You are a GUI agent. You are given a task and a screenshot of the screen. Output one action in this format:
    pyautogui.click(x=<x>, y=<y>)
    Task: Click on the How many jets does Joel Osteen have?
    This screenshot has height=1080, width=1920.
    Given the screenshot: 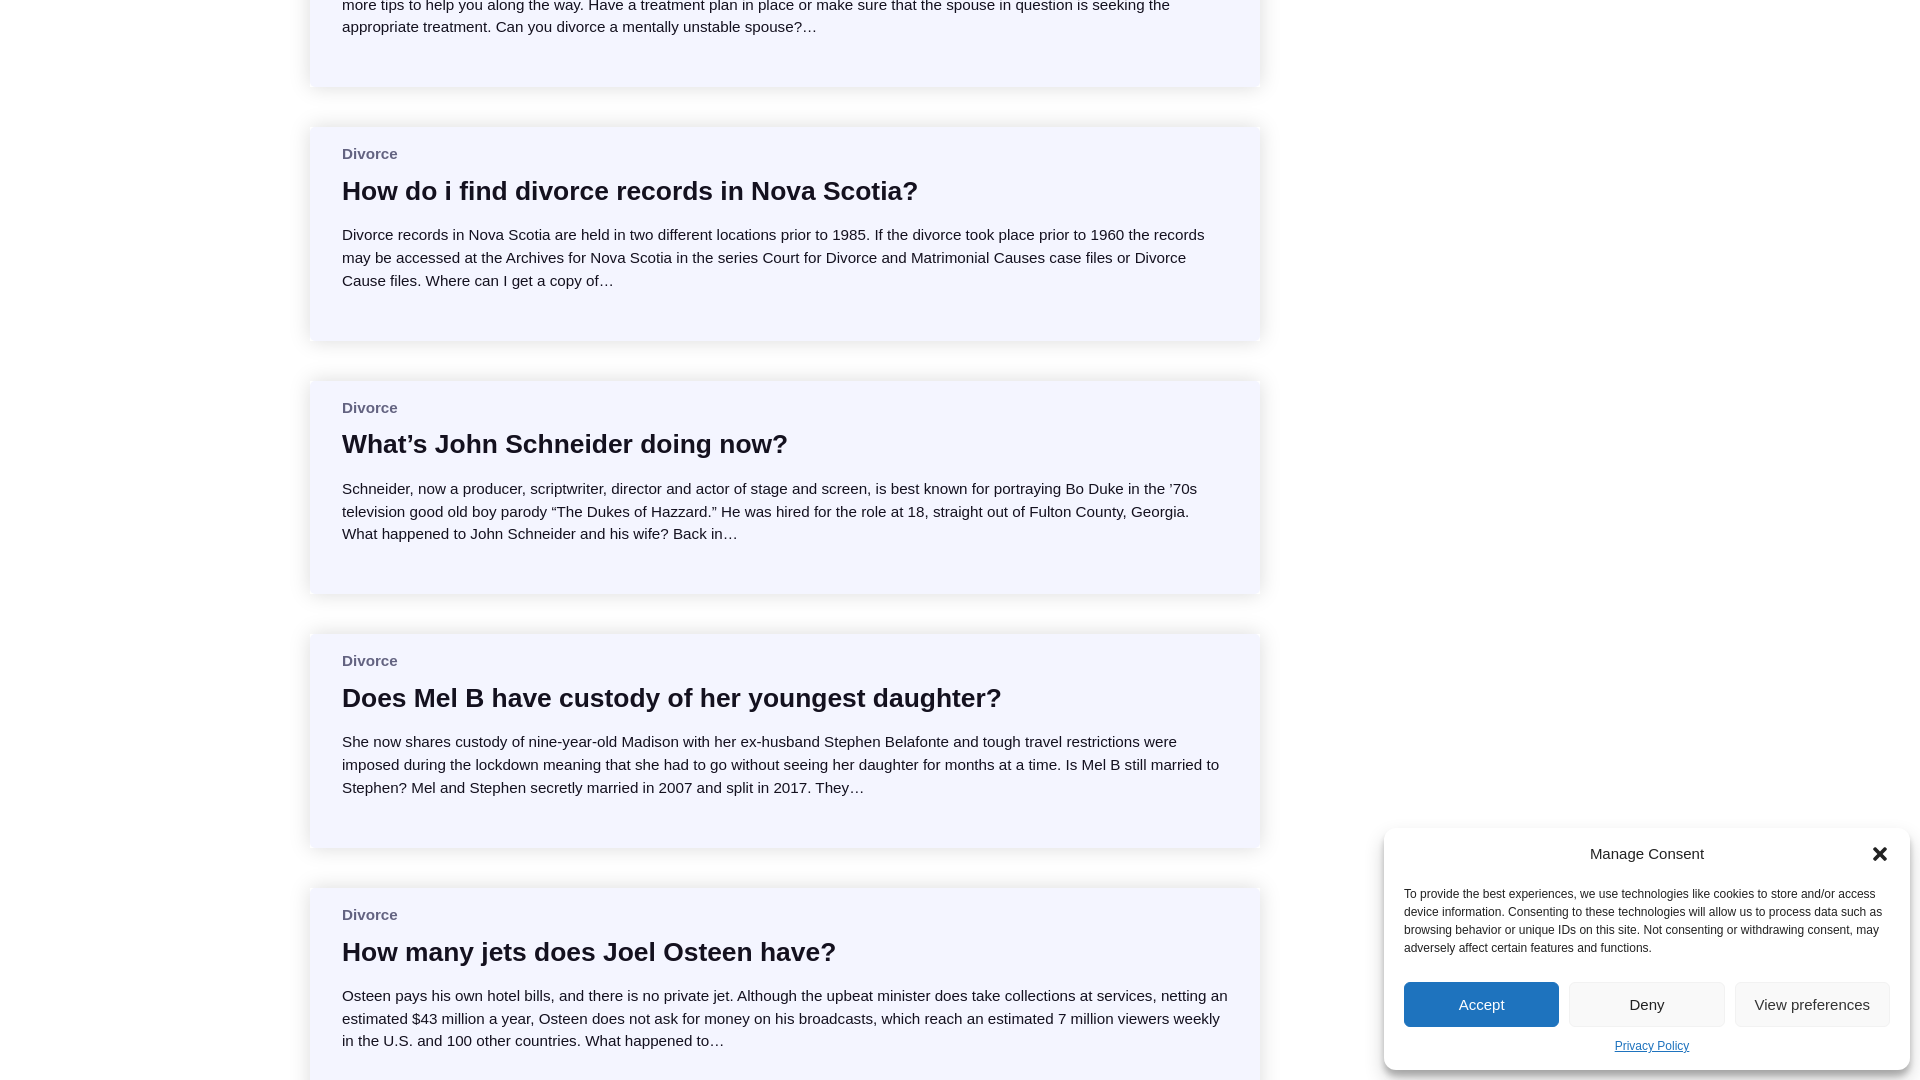 What is the action you would take?
    pyautogui.click(x=588, y=952)
    